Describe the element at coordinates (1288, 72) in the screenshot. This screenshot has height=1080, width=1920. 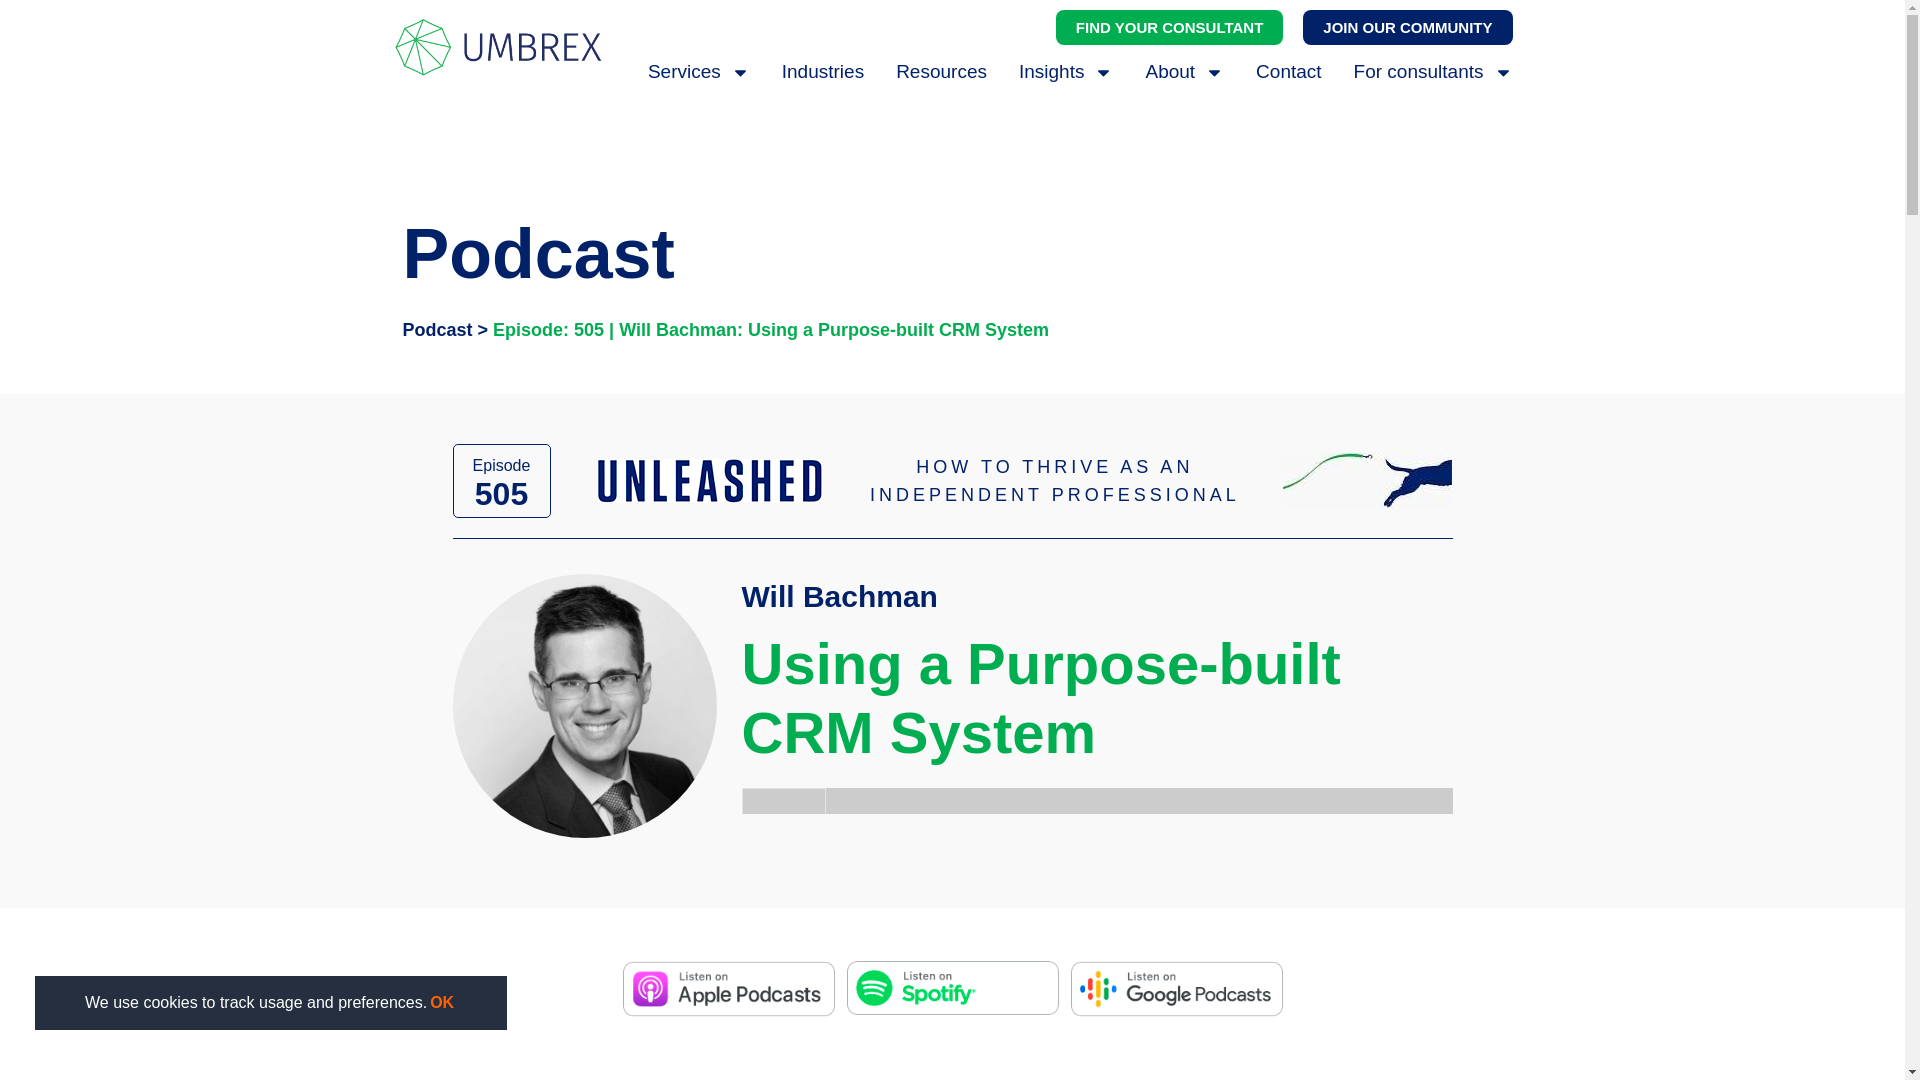
I see `Contact` at that location.